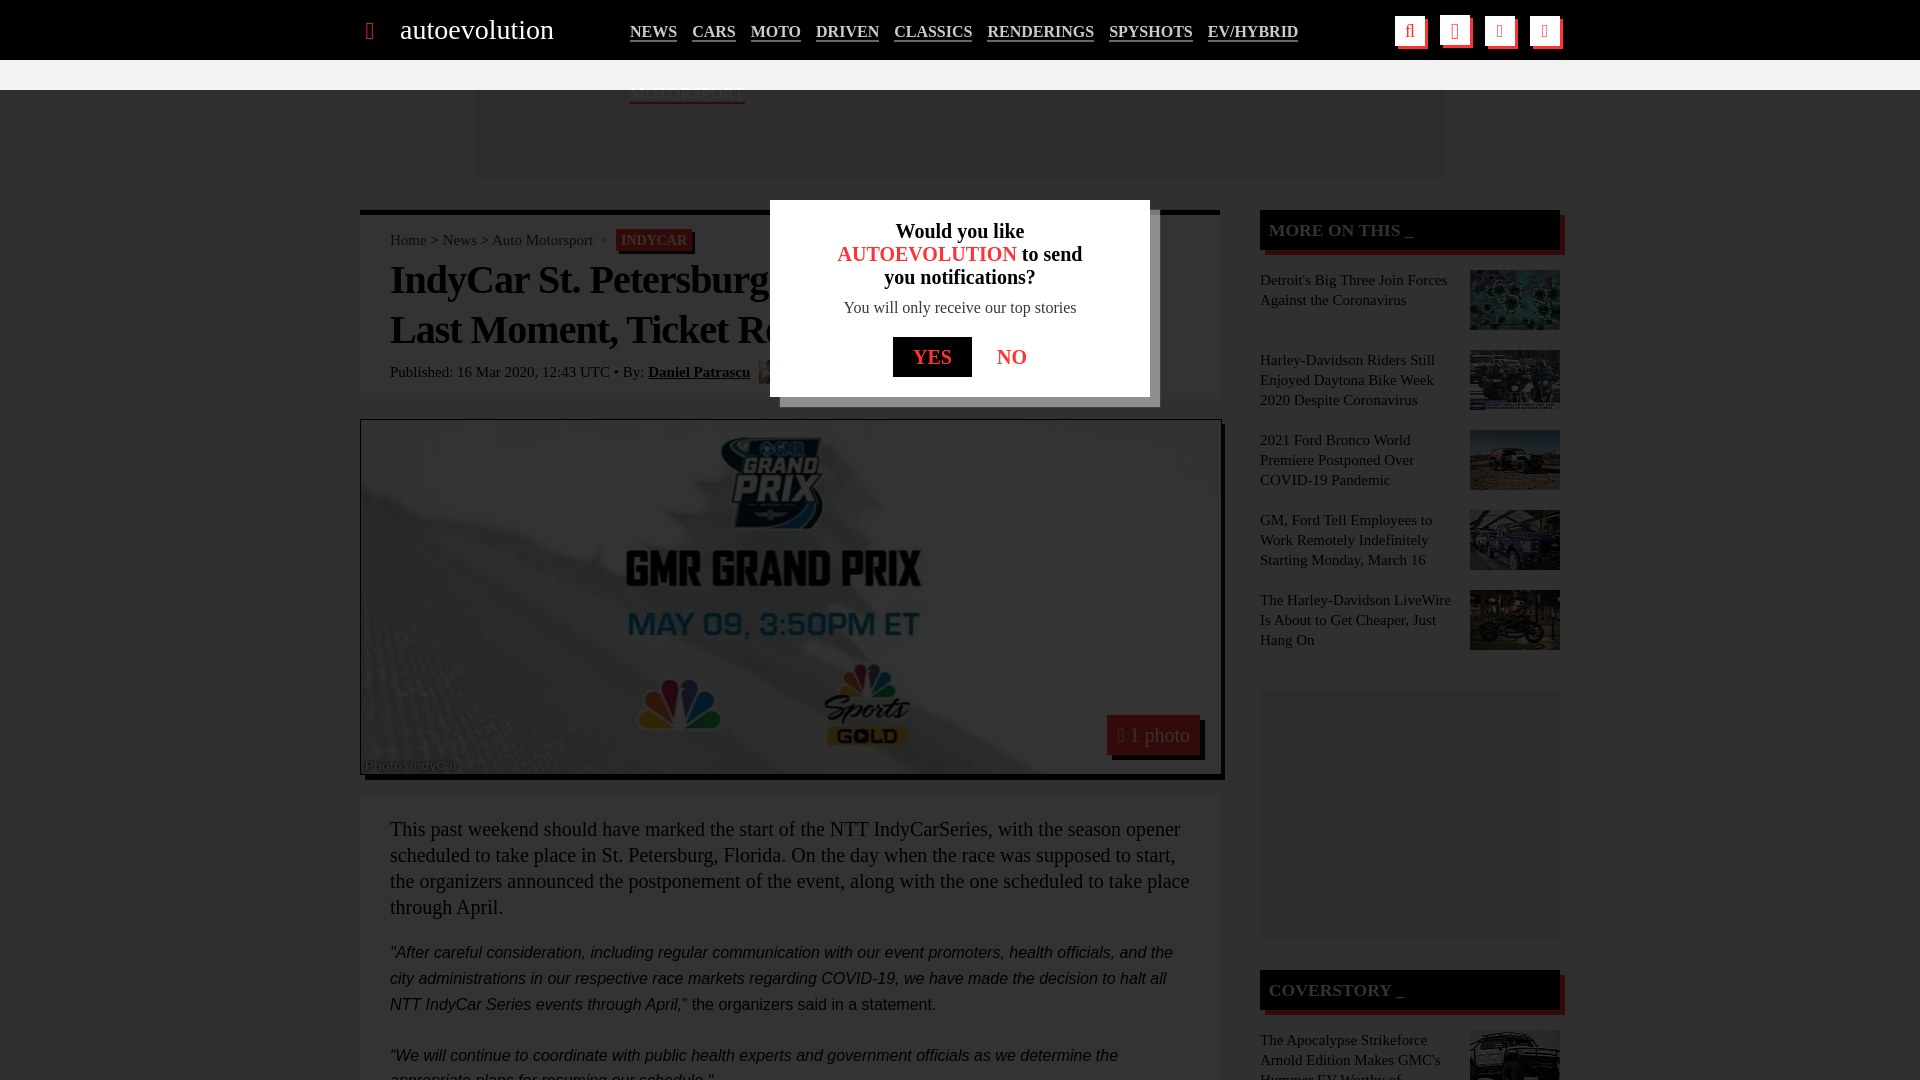 This screenshot has height=1080, width=1920. What do you see at coordinates (653, 32) in the screenshot?
I see `NEWS` at bounding box center [653, 32].